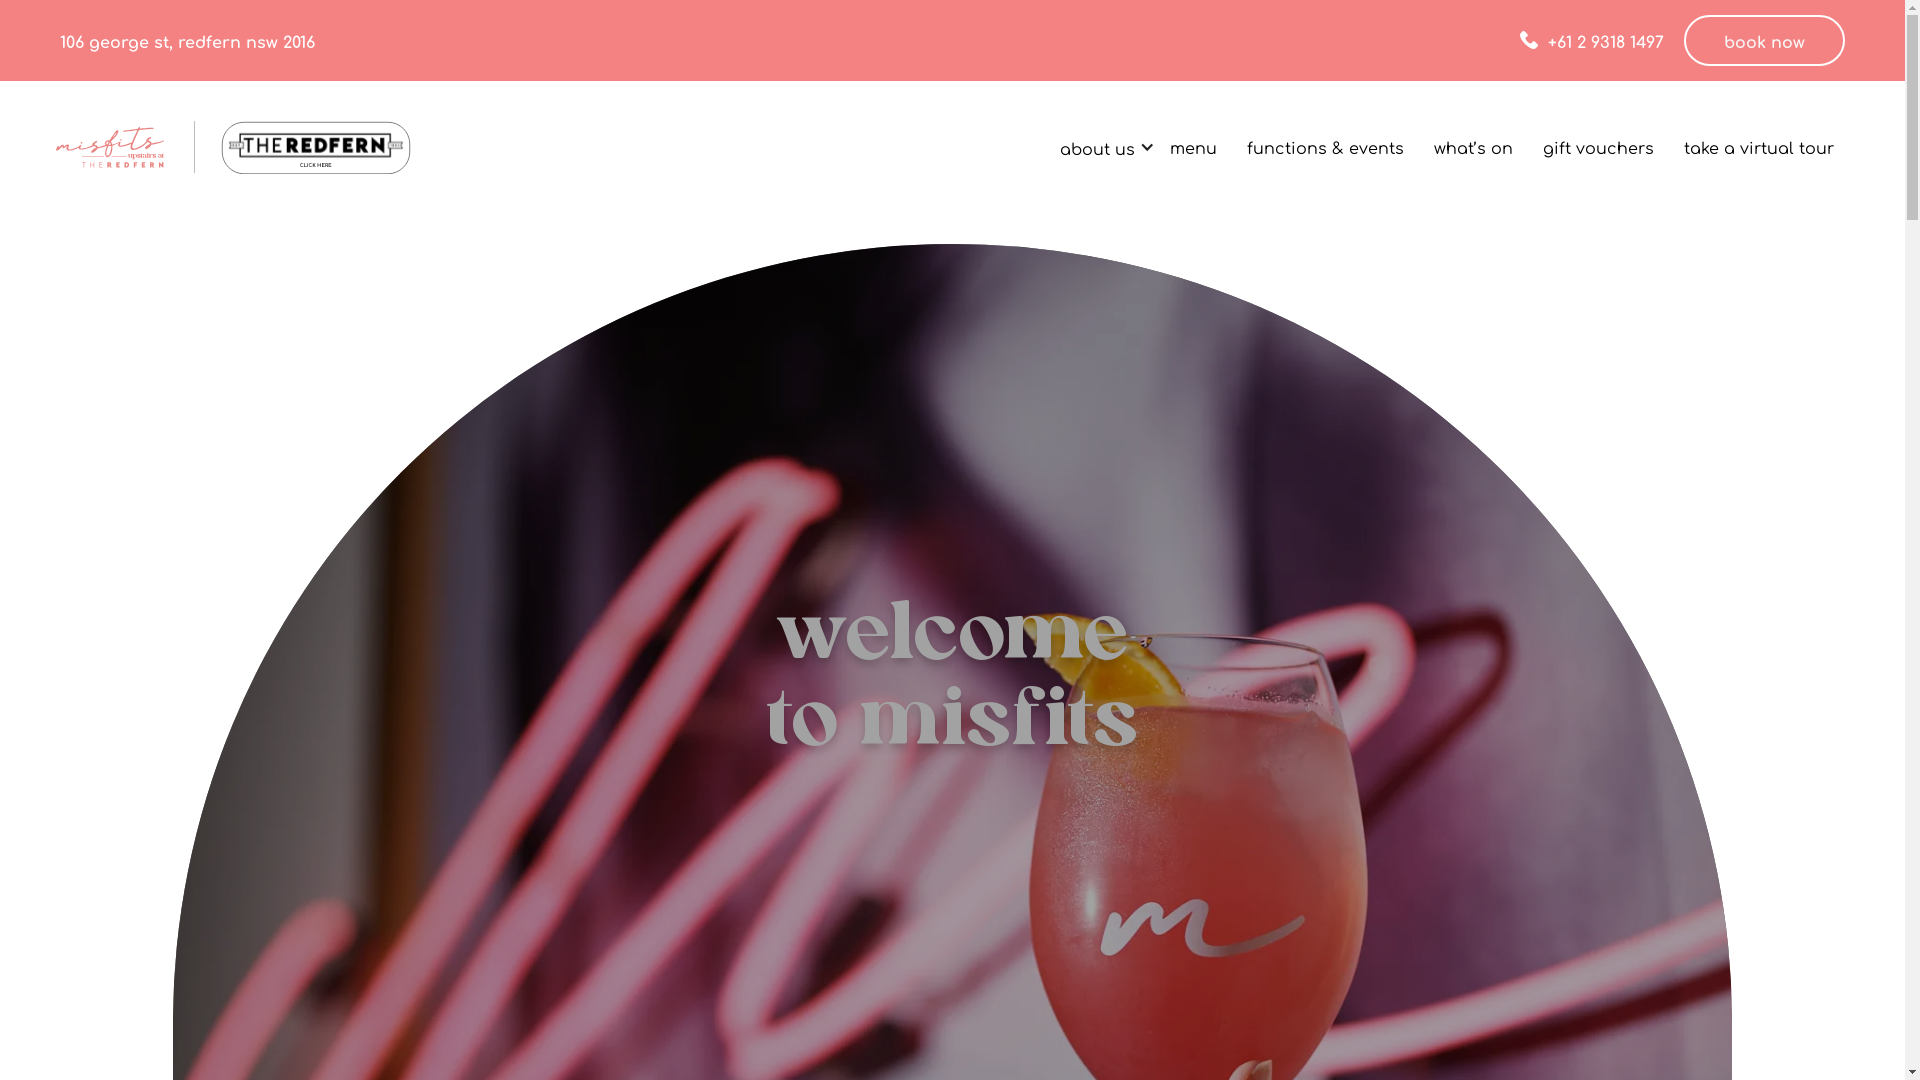  Describe the element at coordinates (1326, 147) in the screenshot. I see `functions & events` at that location.